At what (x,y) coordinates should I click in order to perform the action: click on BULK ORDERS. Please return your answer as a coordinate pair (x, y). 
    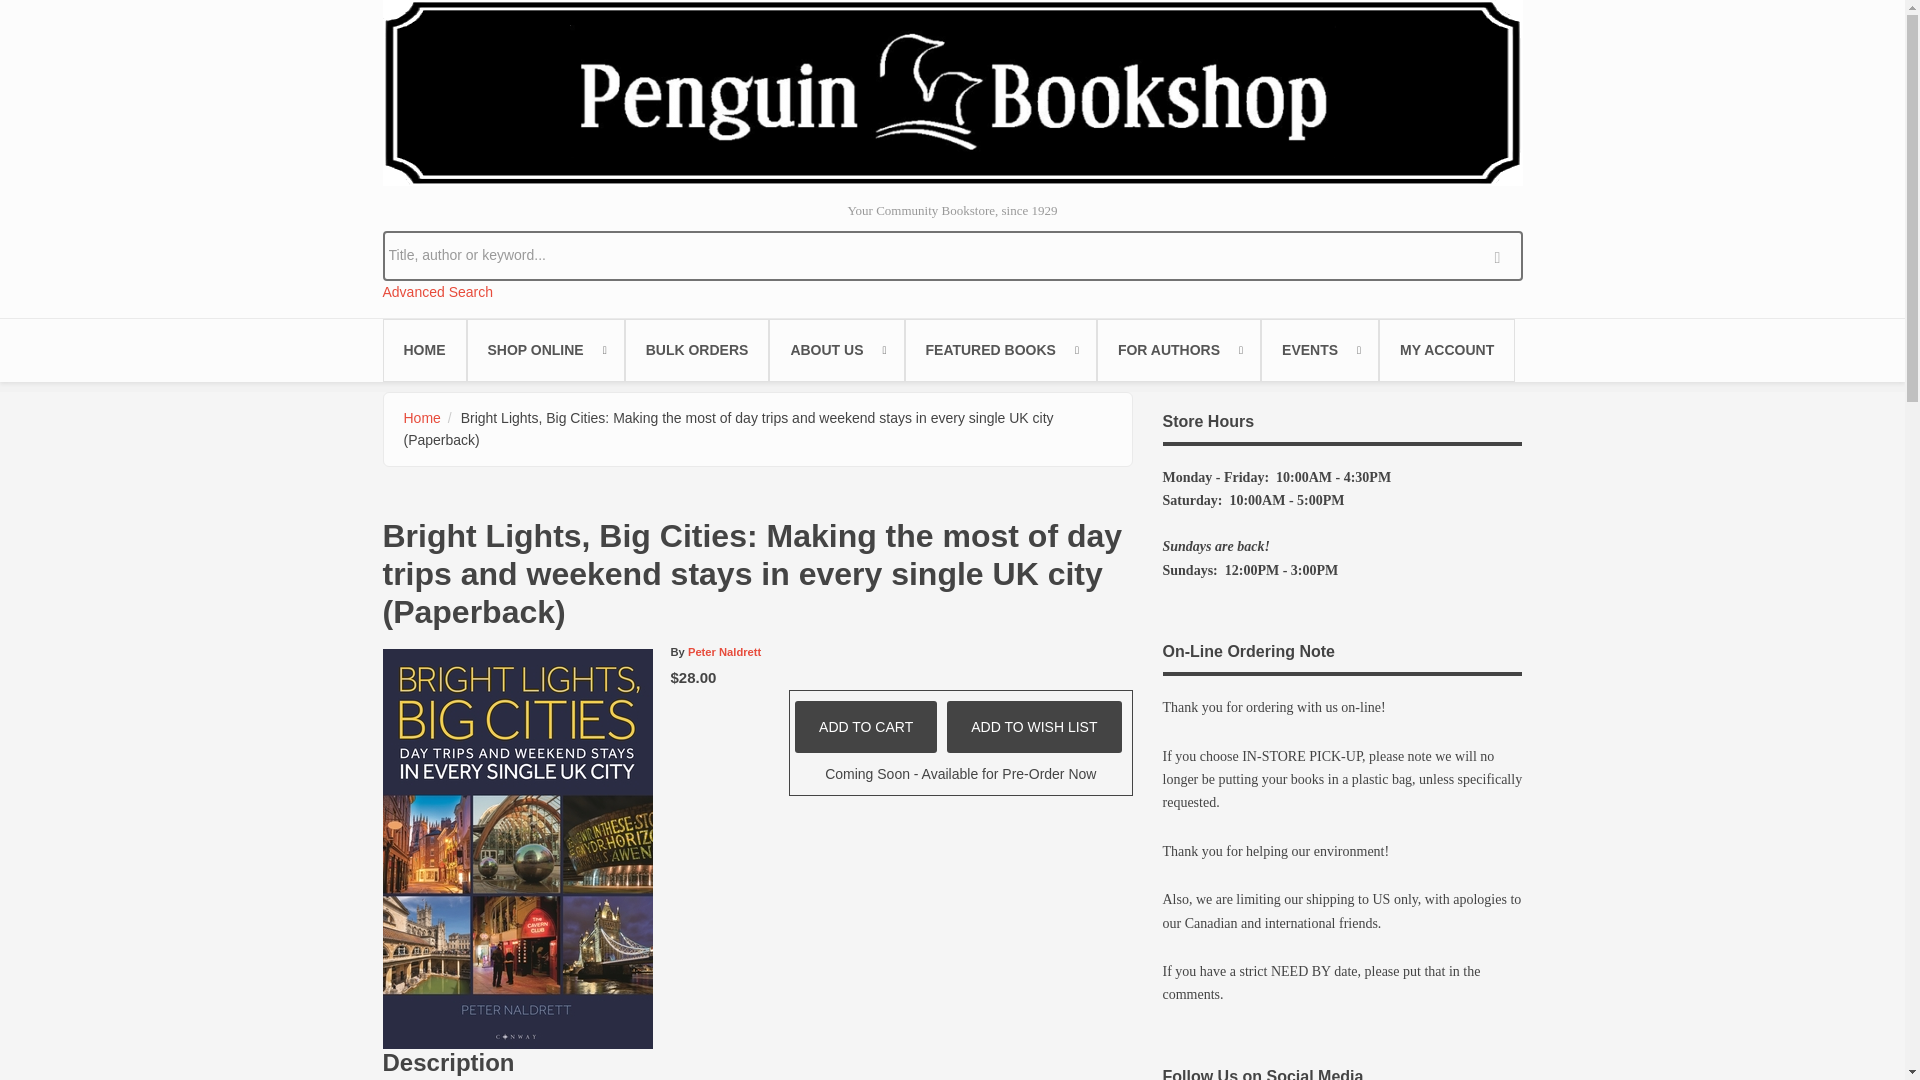
    Looking at the image, I should click on (697, 350).